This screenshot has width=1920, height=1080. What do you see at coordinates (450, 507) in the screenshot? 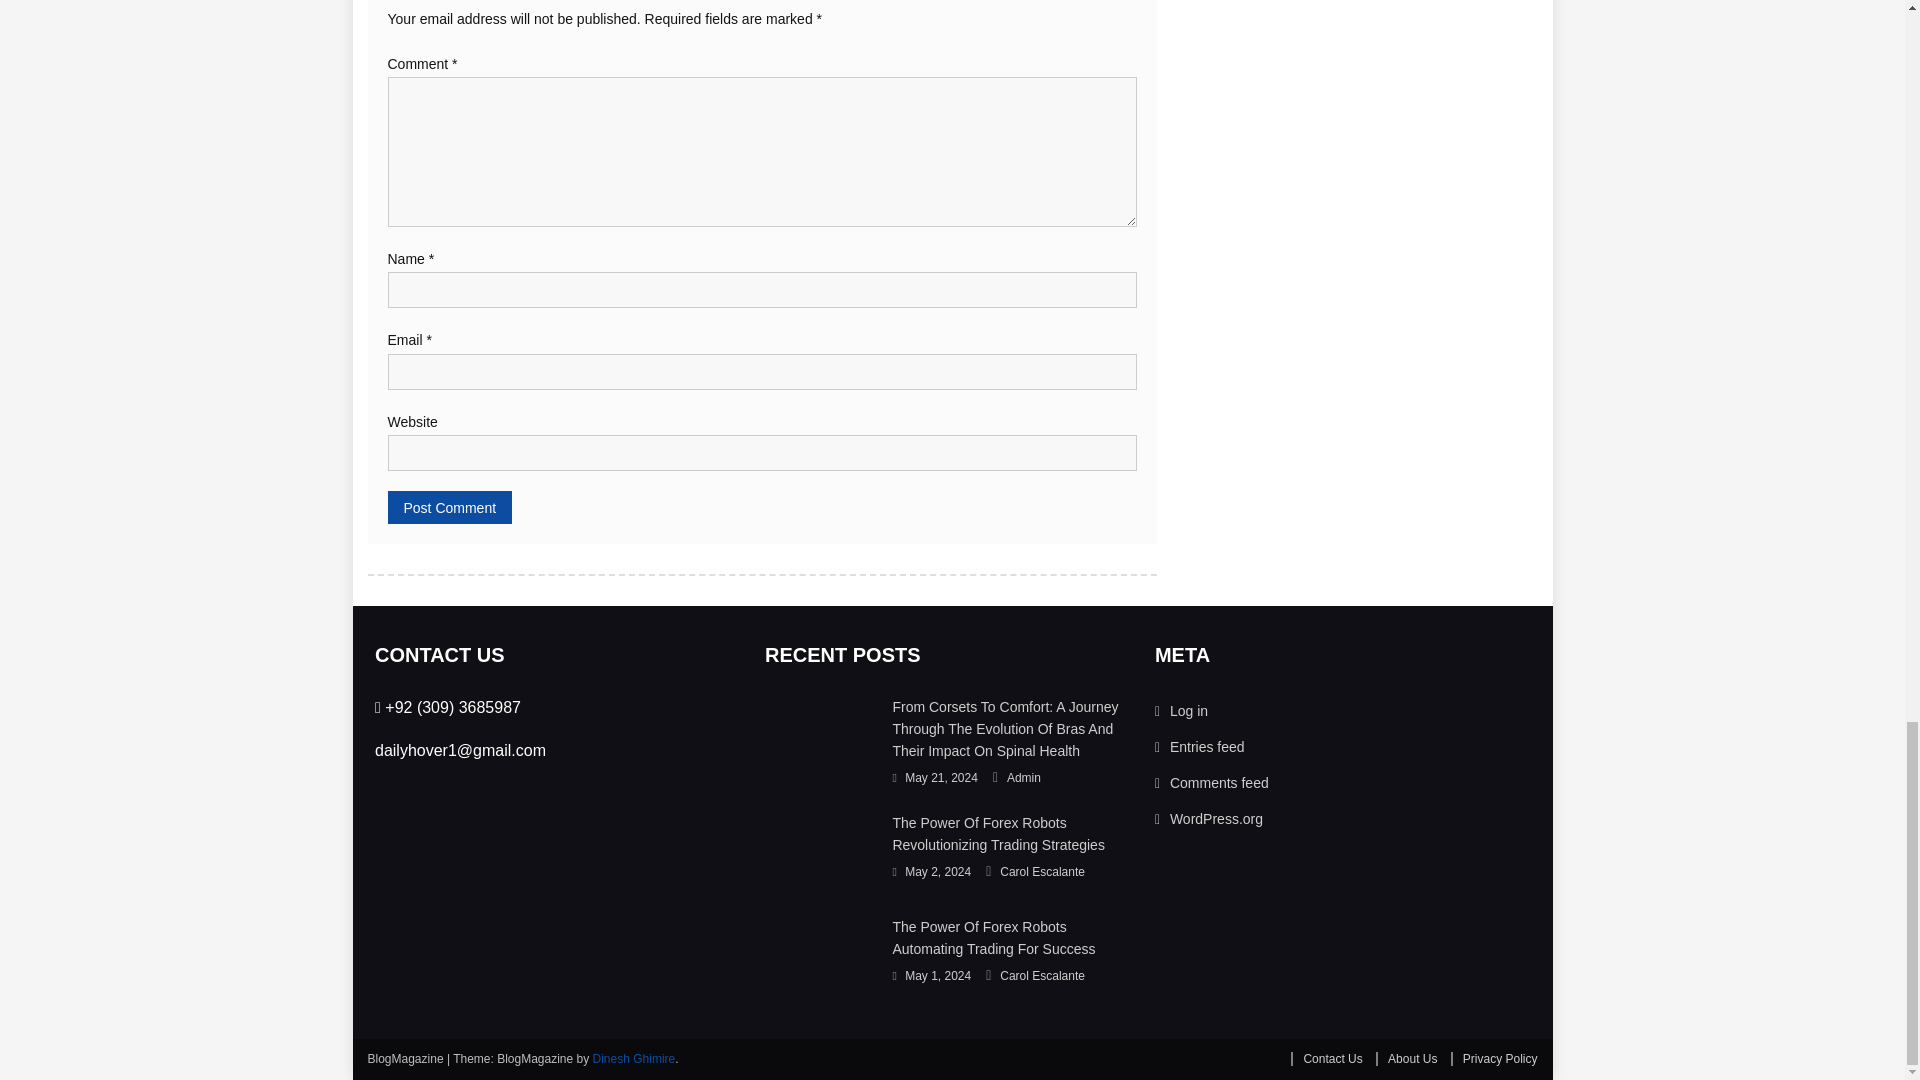
I see `Post Comment` at bounding box center [450, 507].